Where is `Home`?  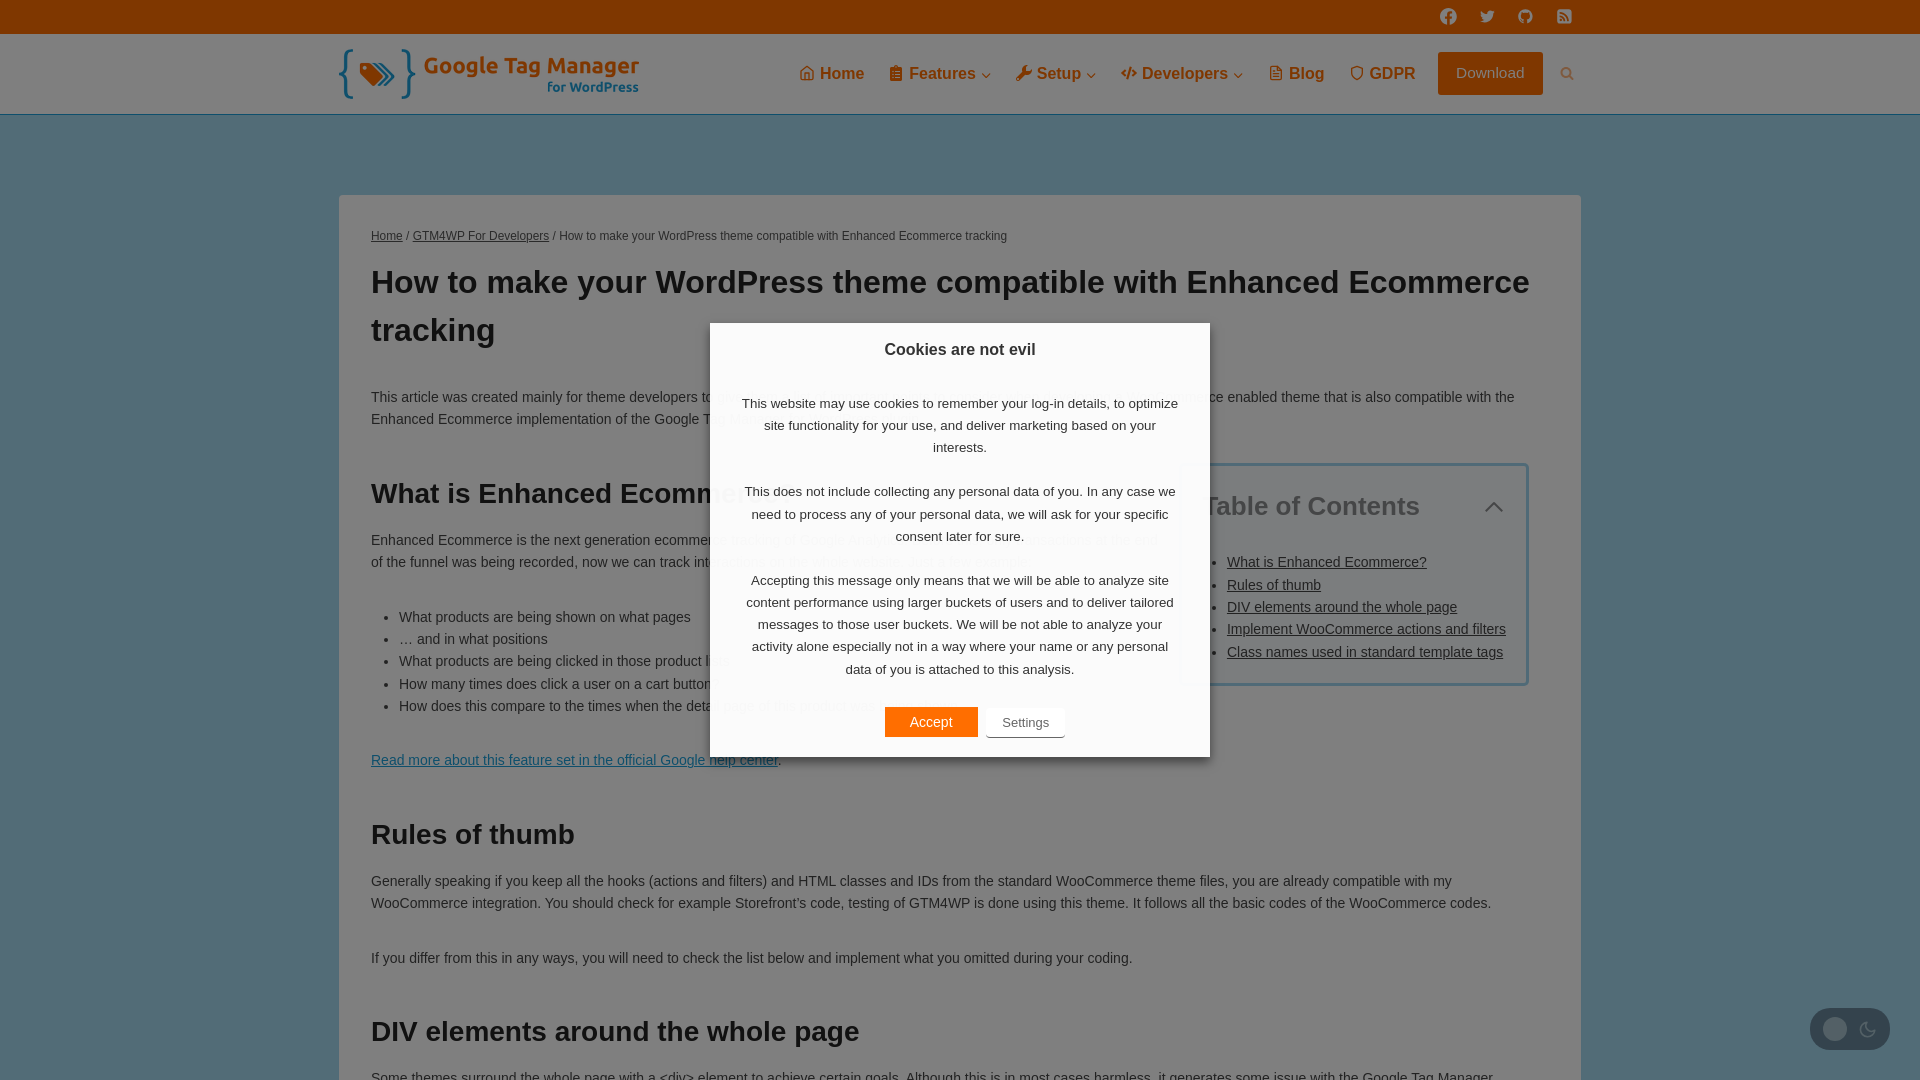 Home is located at coordinates (831, 73).